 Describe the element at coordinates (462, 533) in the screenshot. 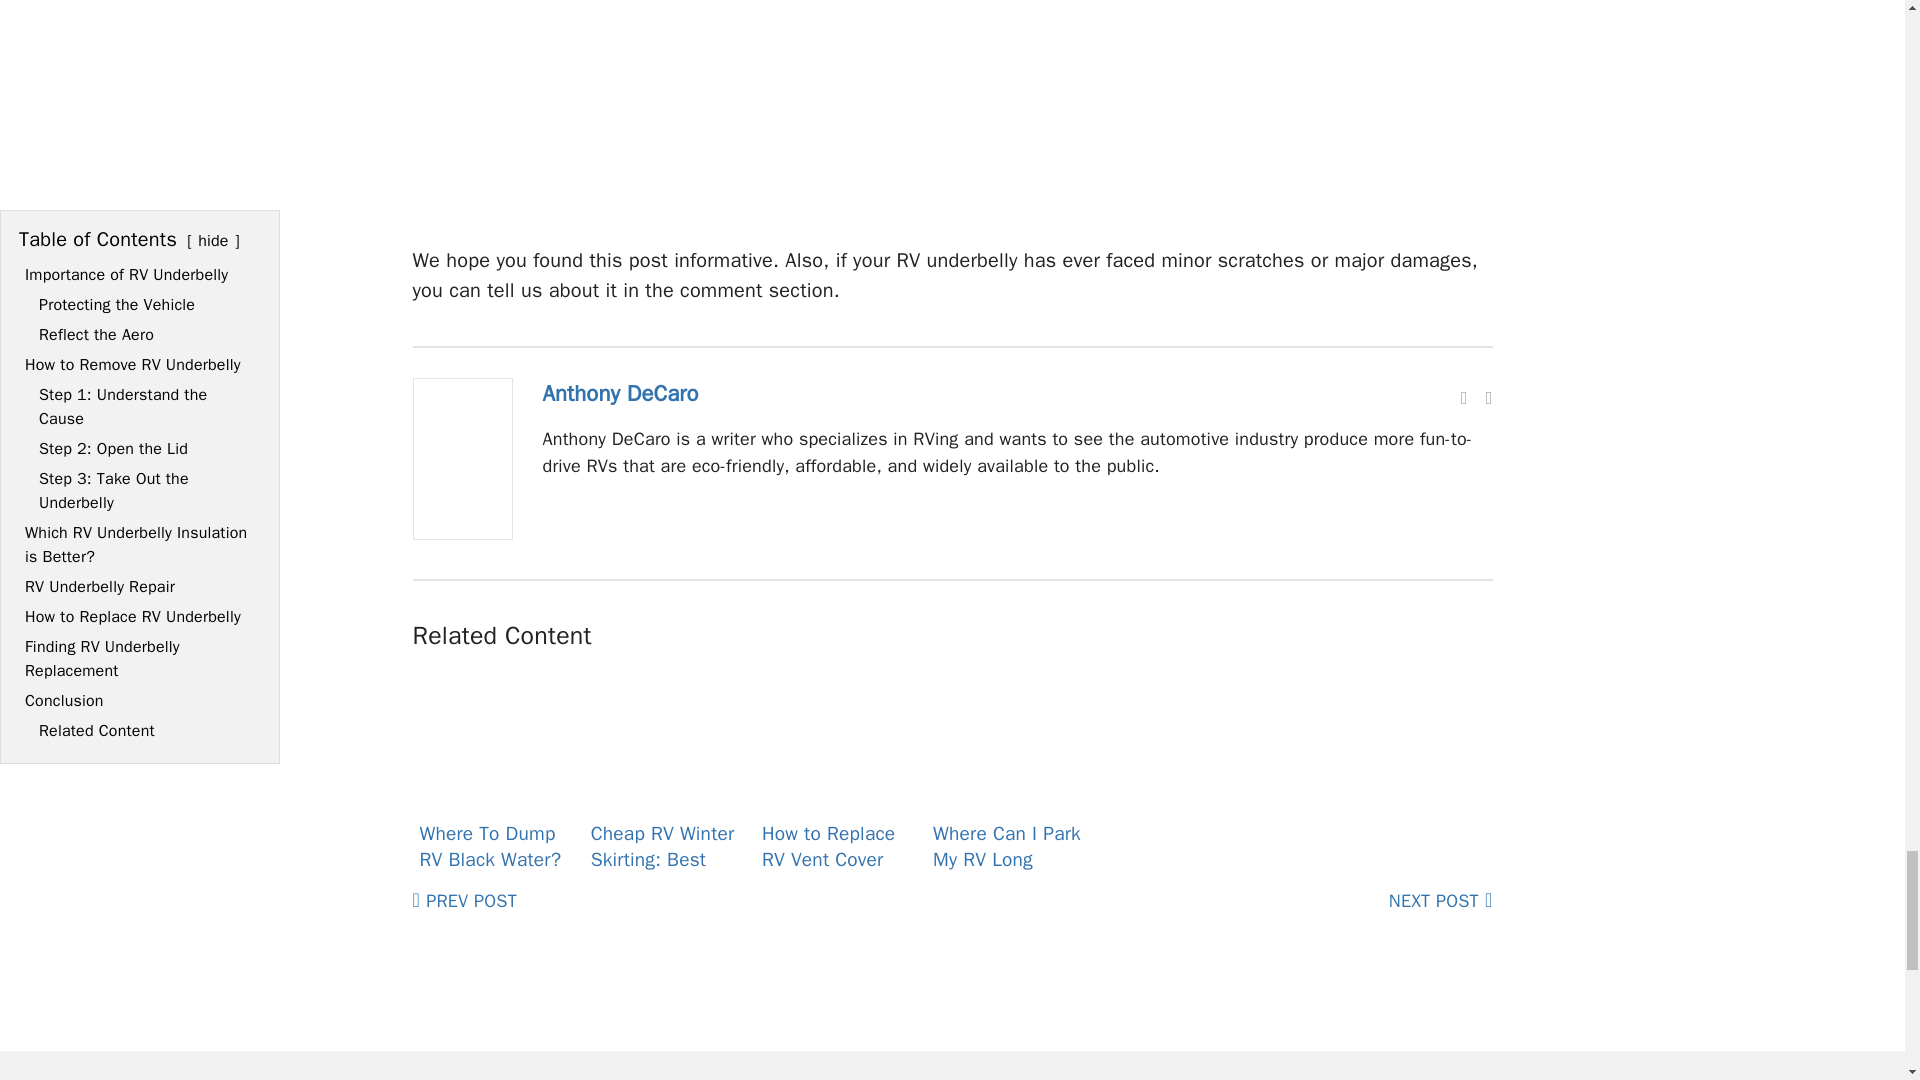

I see `Anthony DeCaro` at that location.